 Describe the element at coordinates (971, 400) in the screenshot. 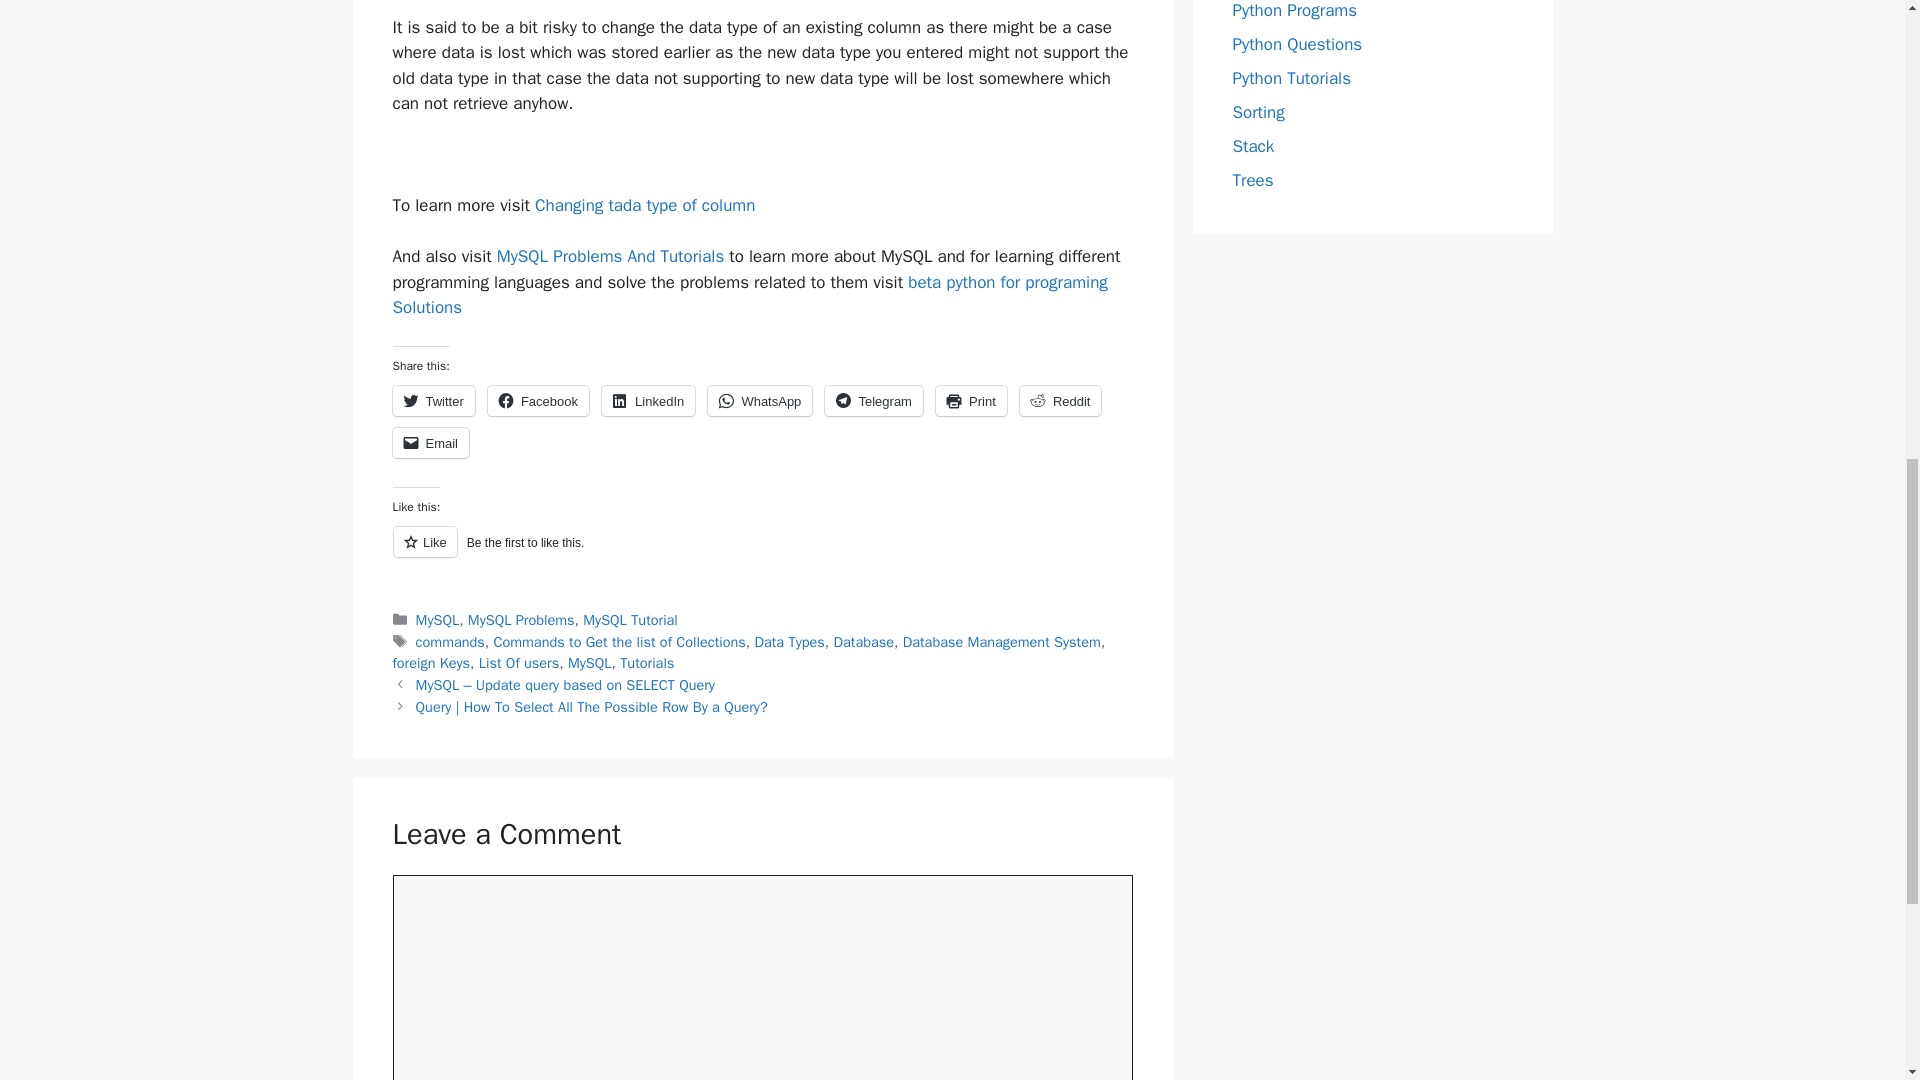

I see `Print` at that location.